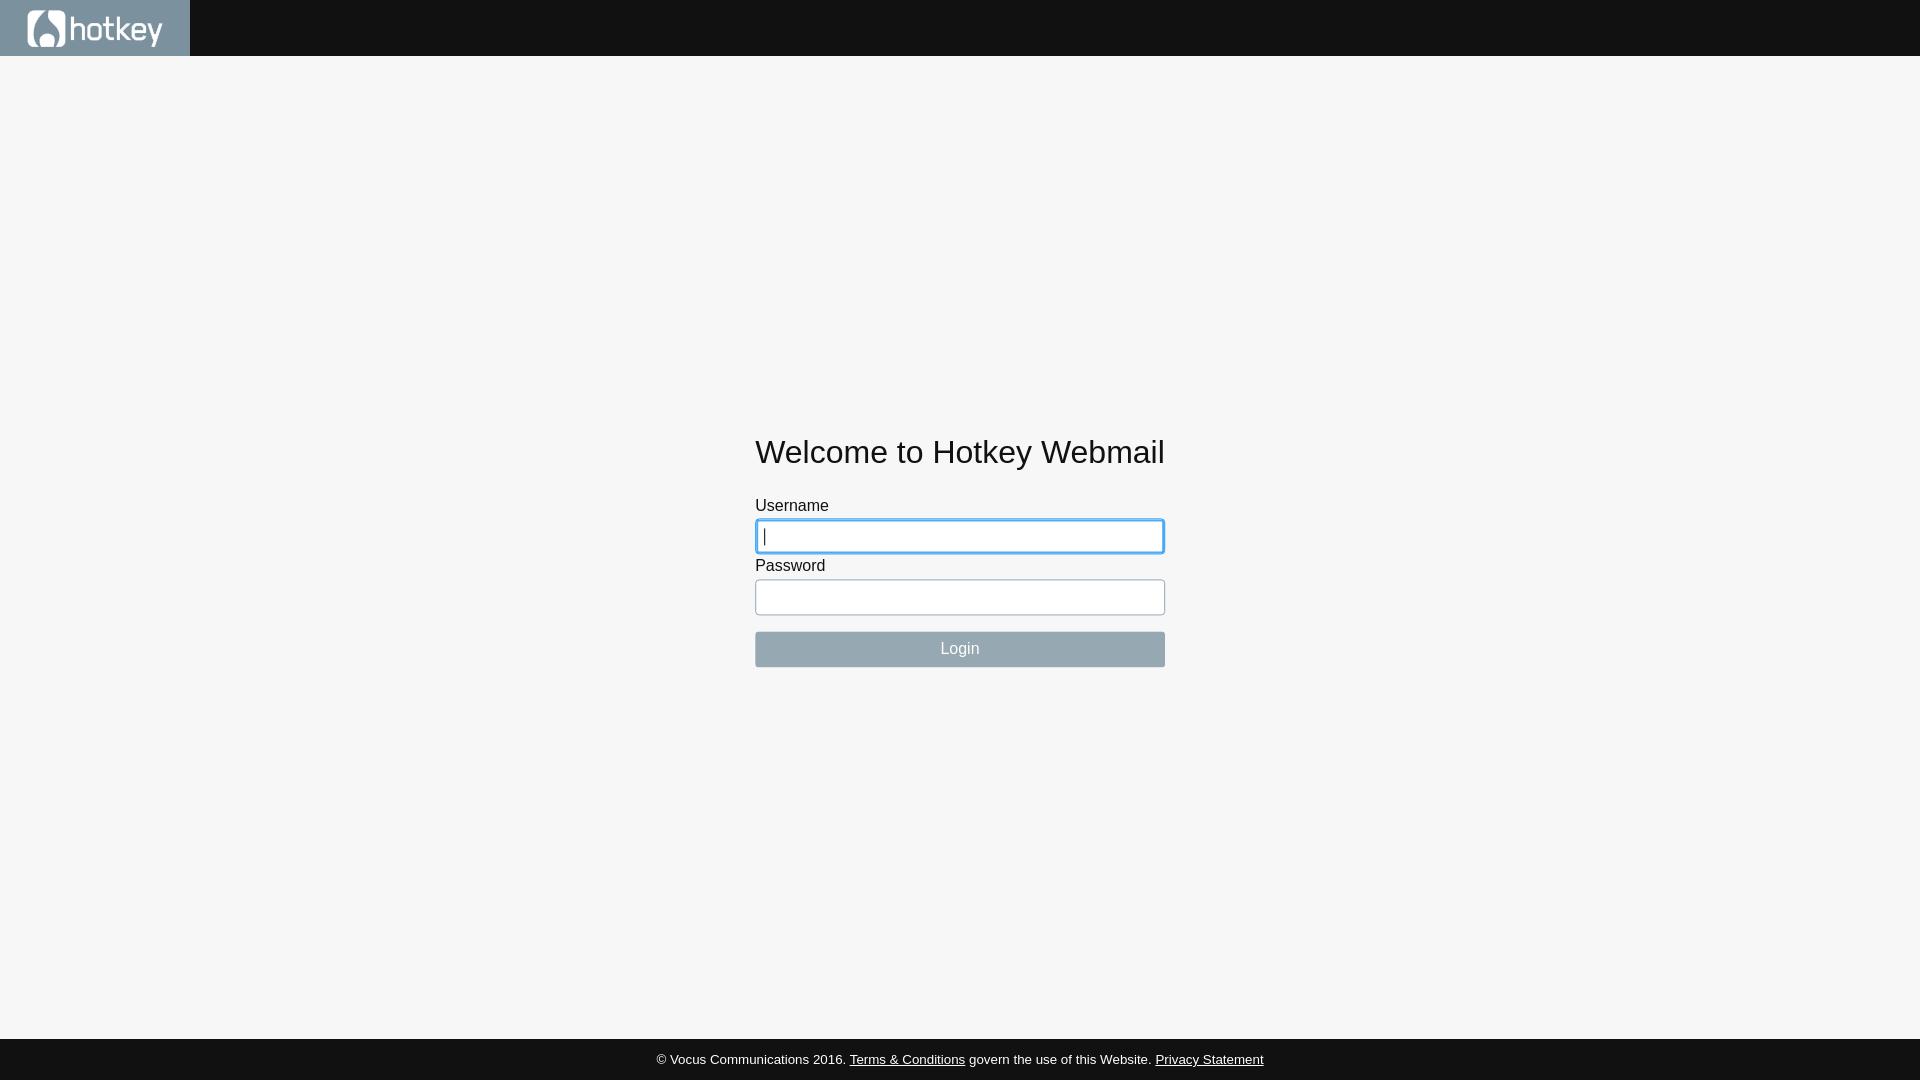 The height and width of the screenshot is (1080, 1920). What do you see at coordinates (960, 650) in the screenshot?
I see `Login` at bounding box center [960, 650].